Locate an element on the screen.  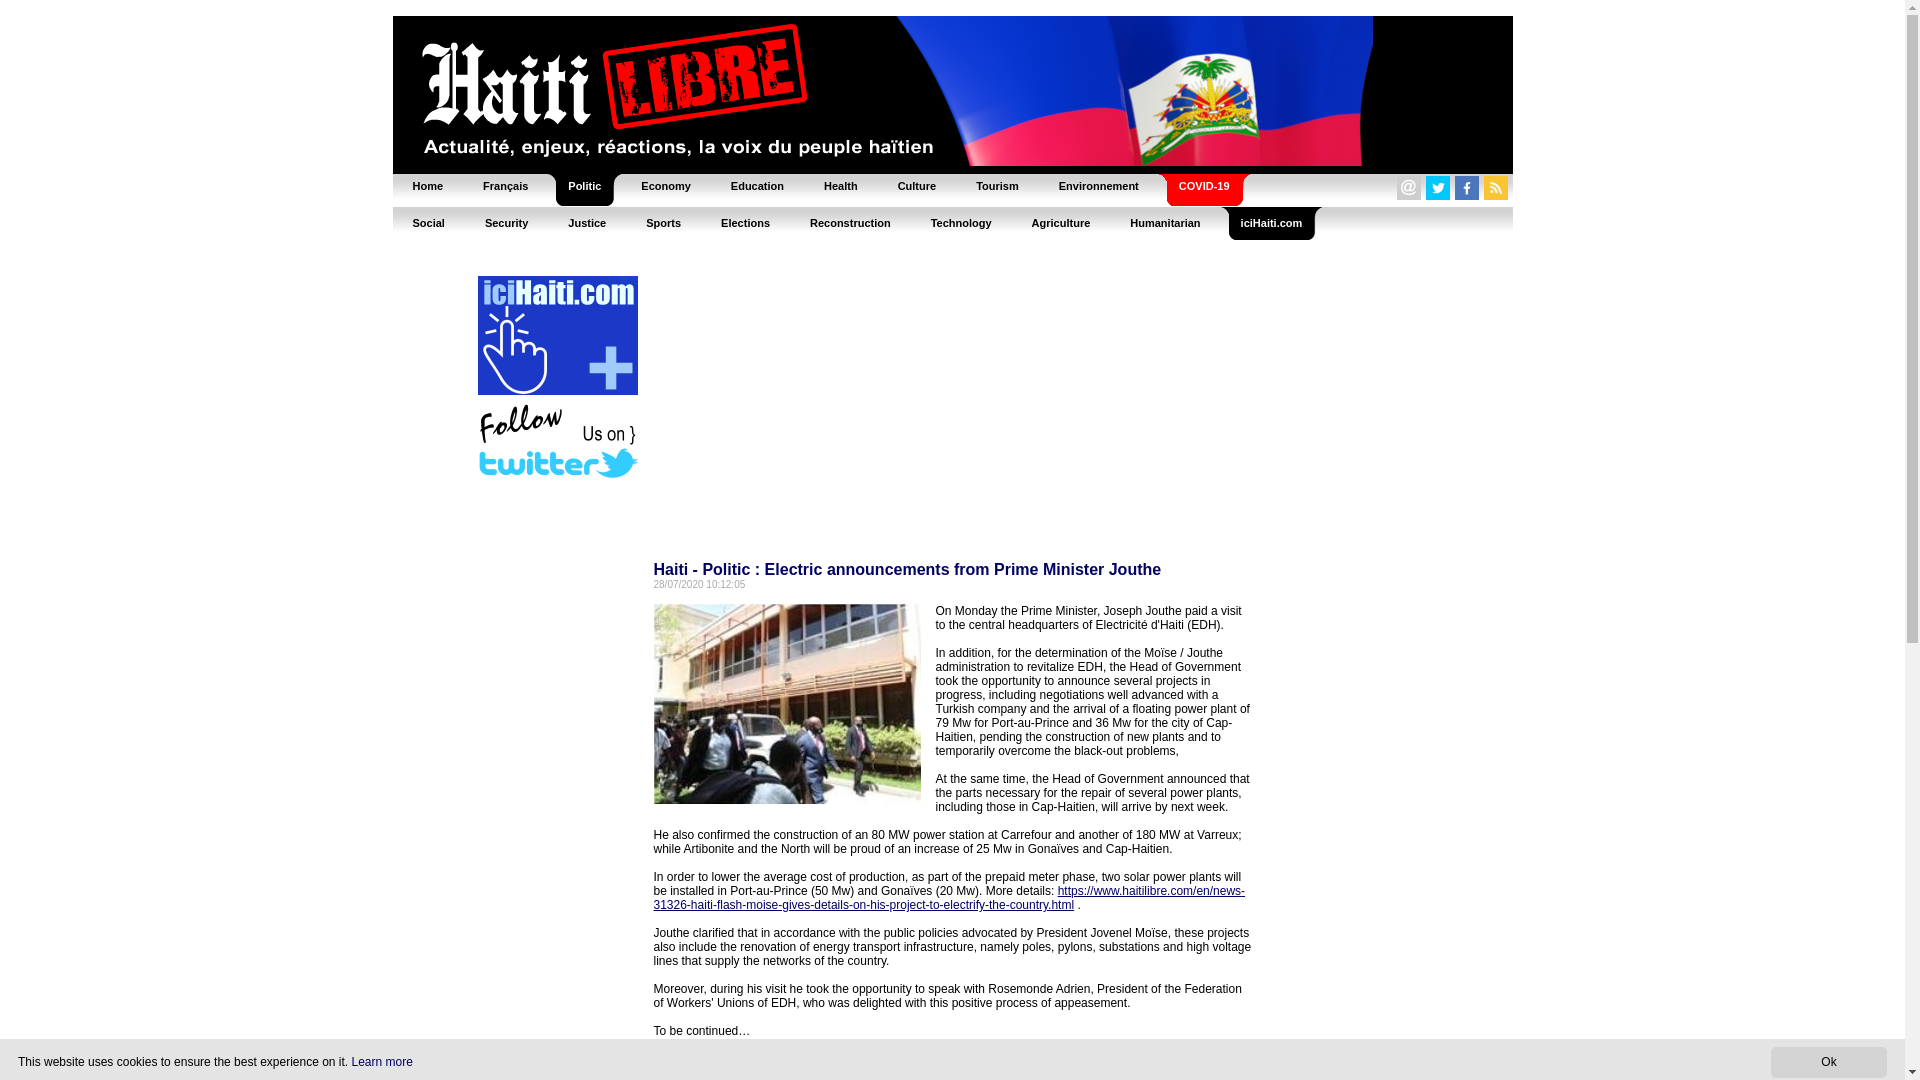
iciHaiti.com is located at coordinates (1272, 222).